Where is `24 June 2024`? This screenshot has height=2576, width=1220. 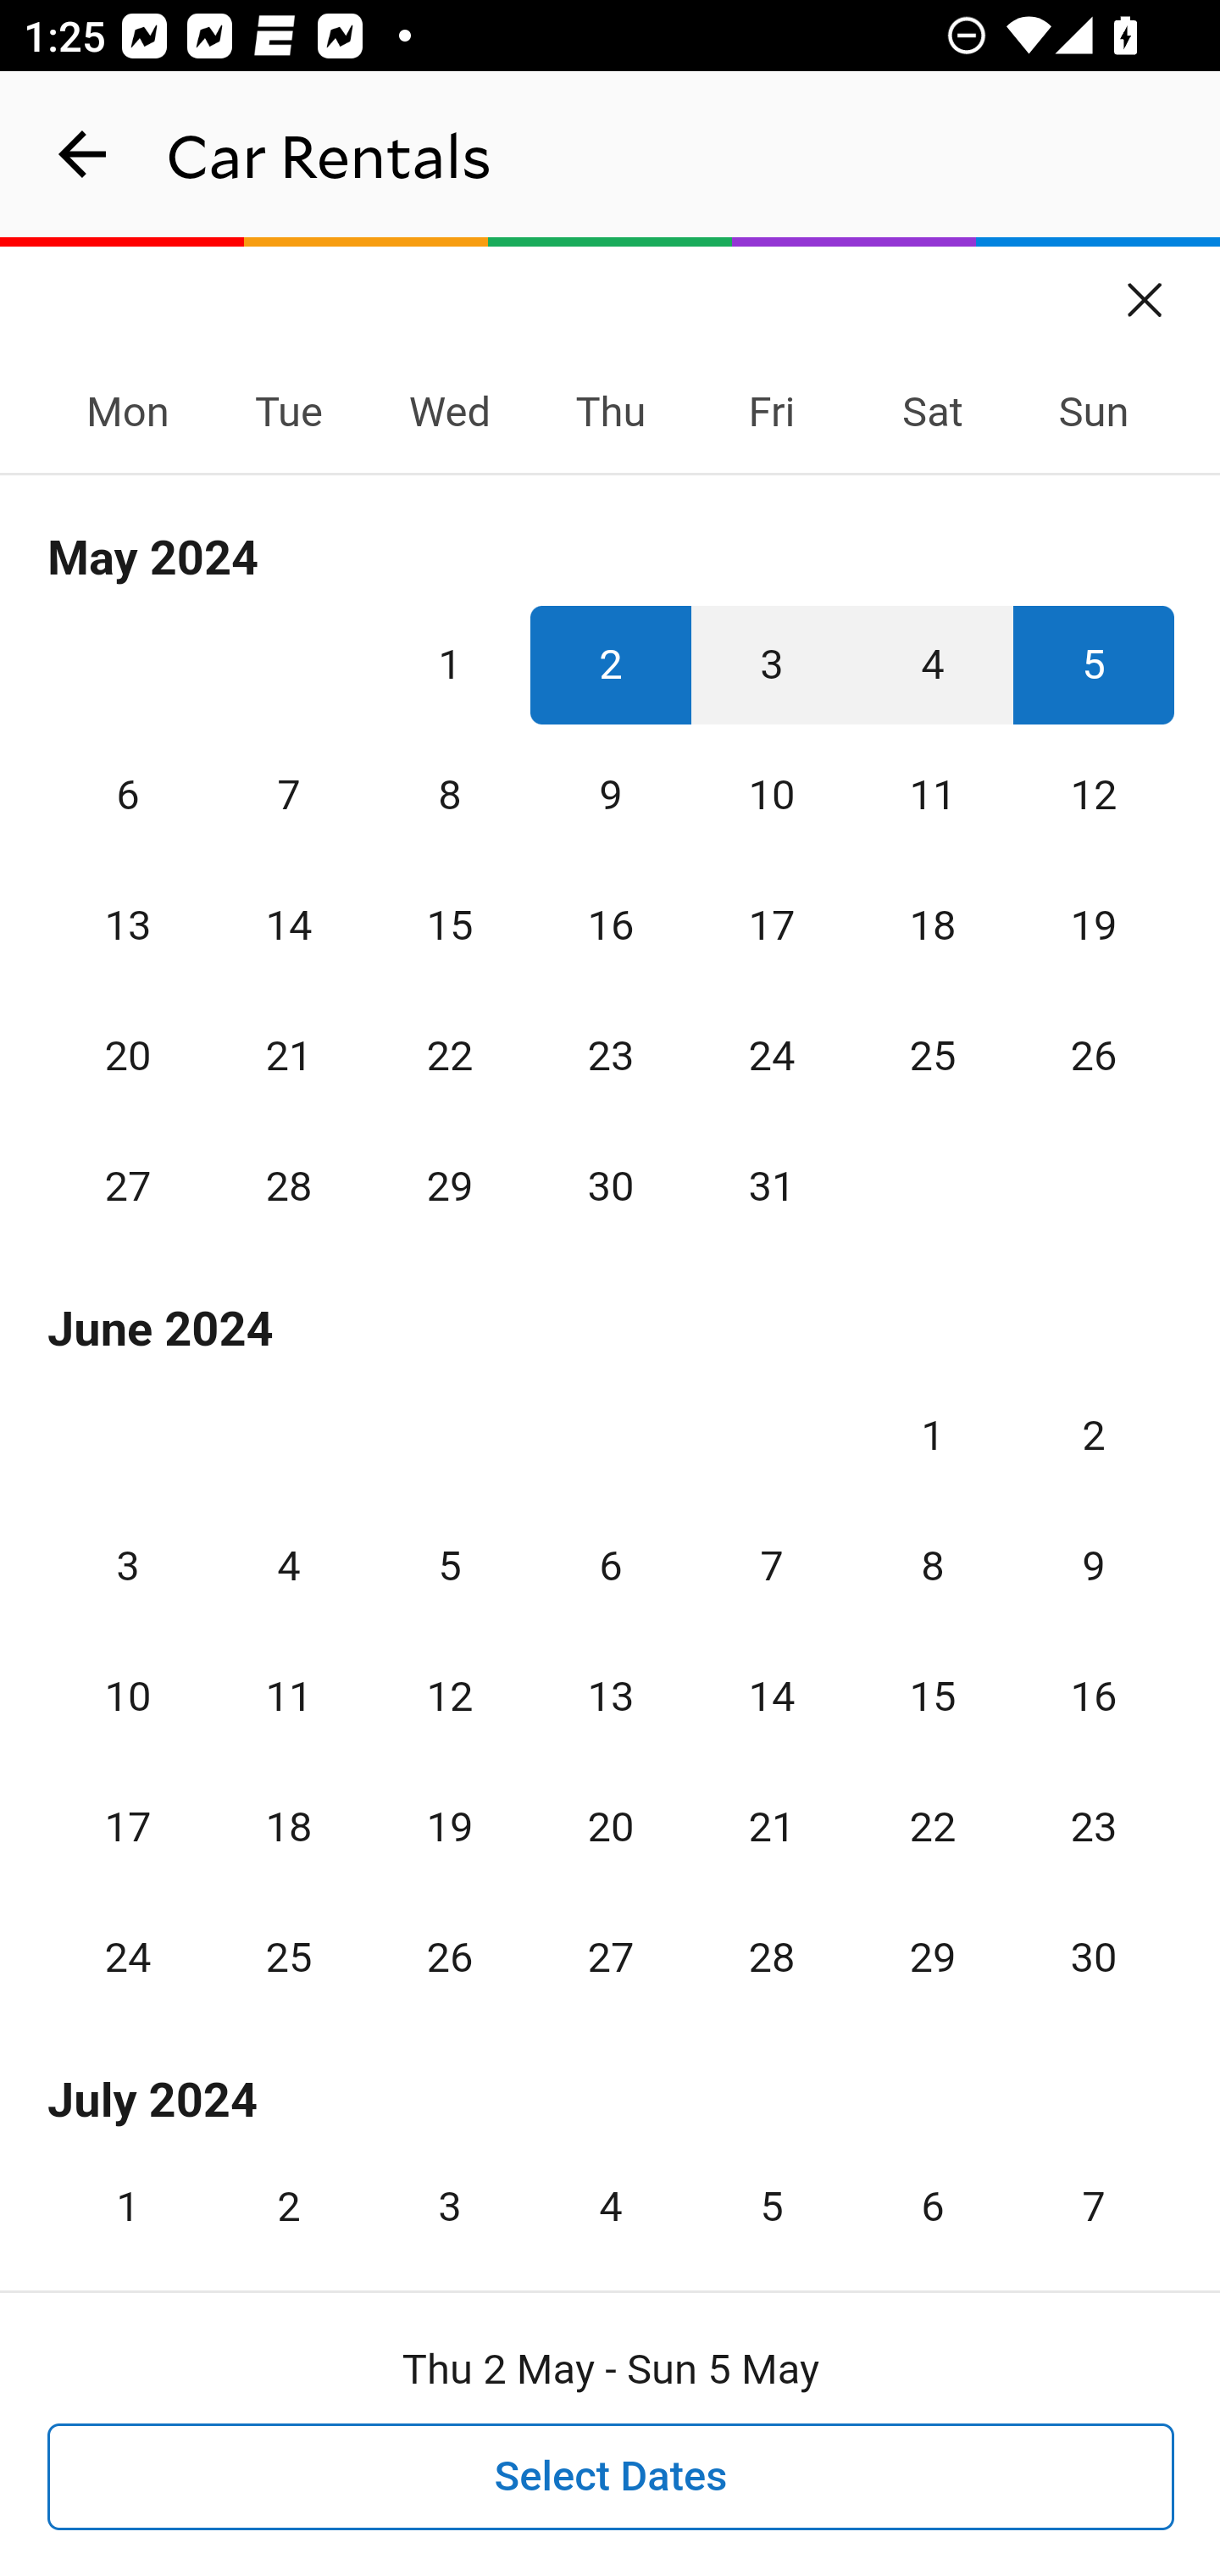 24 June 2024 is located at coordinates (129, 1957).